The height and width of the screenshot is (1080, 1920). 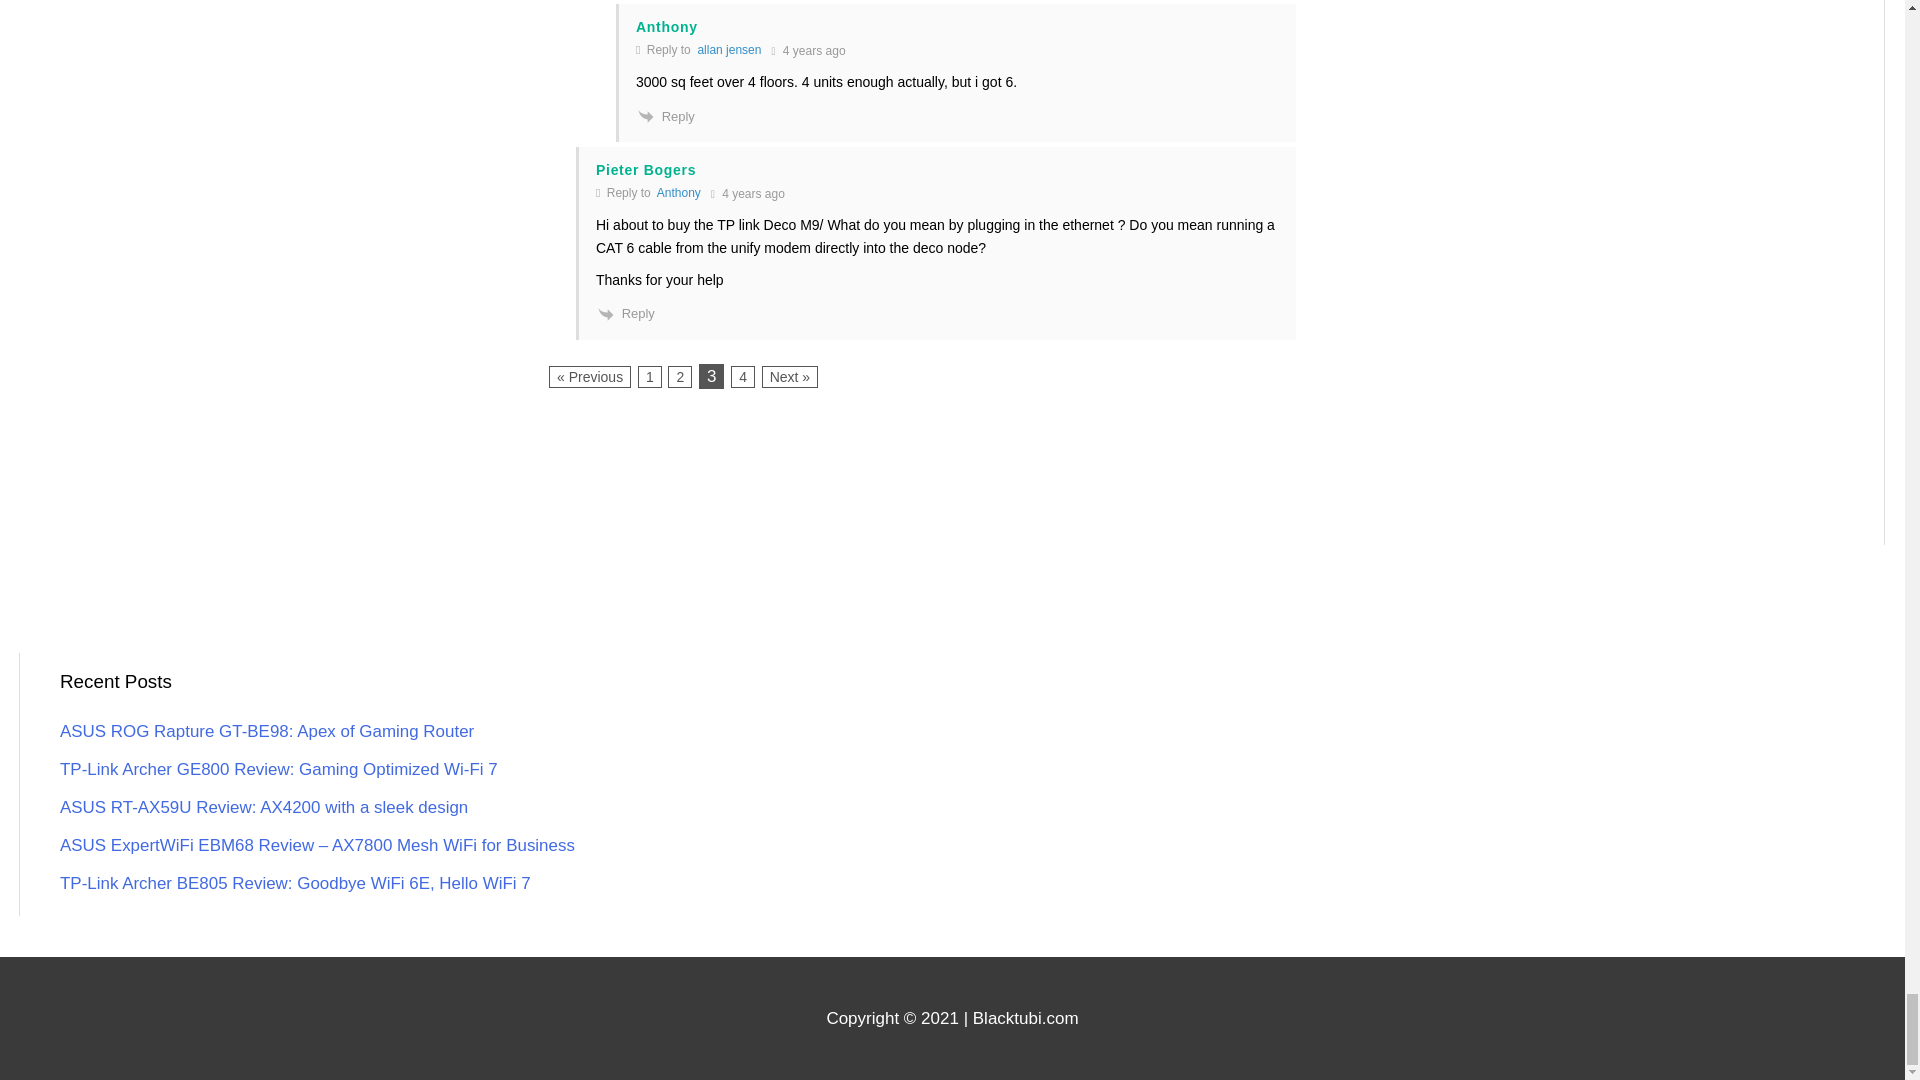 What do you see at coordinates (742, 376) in the screenshot?
I see `4` at bounding box center [742, 376].